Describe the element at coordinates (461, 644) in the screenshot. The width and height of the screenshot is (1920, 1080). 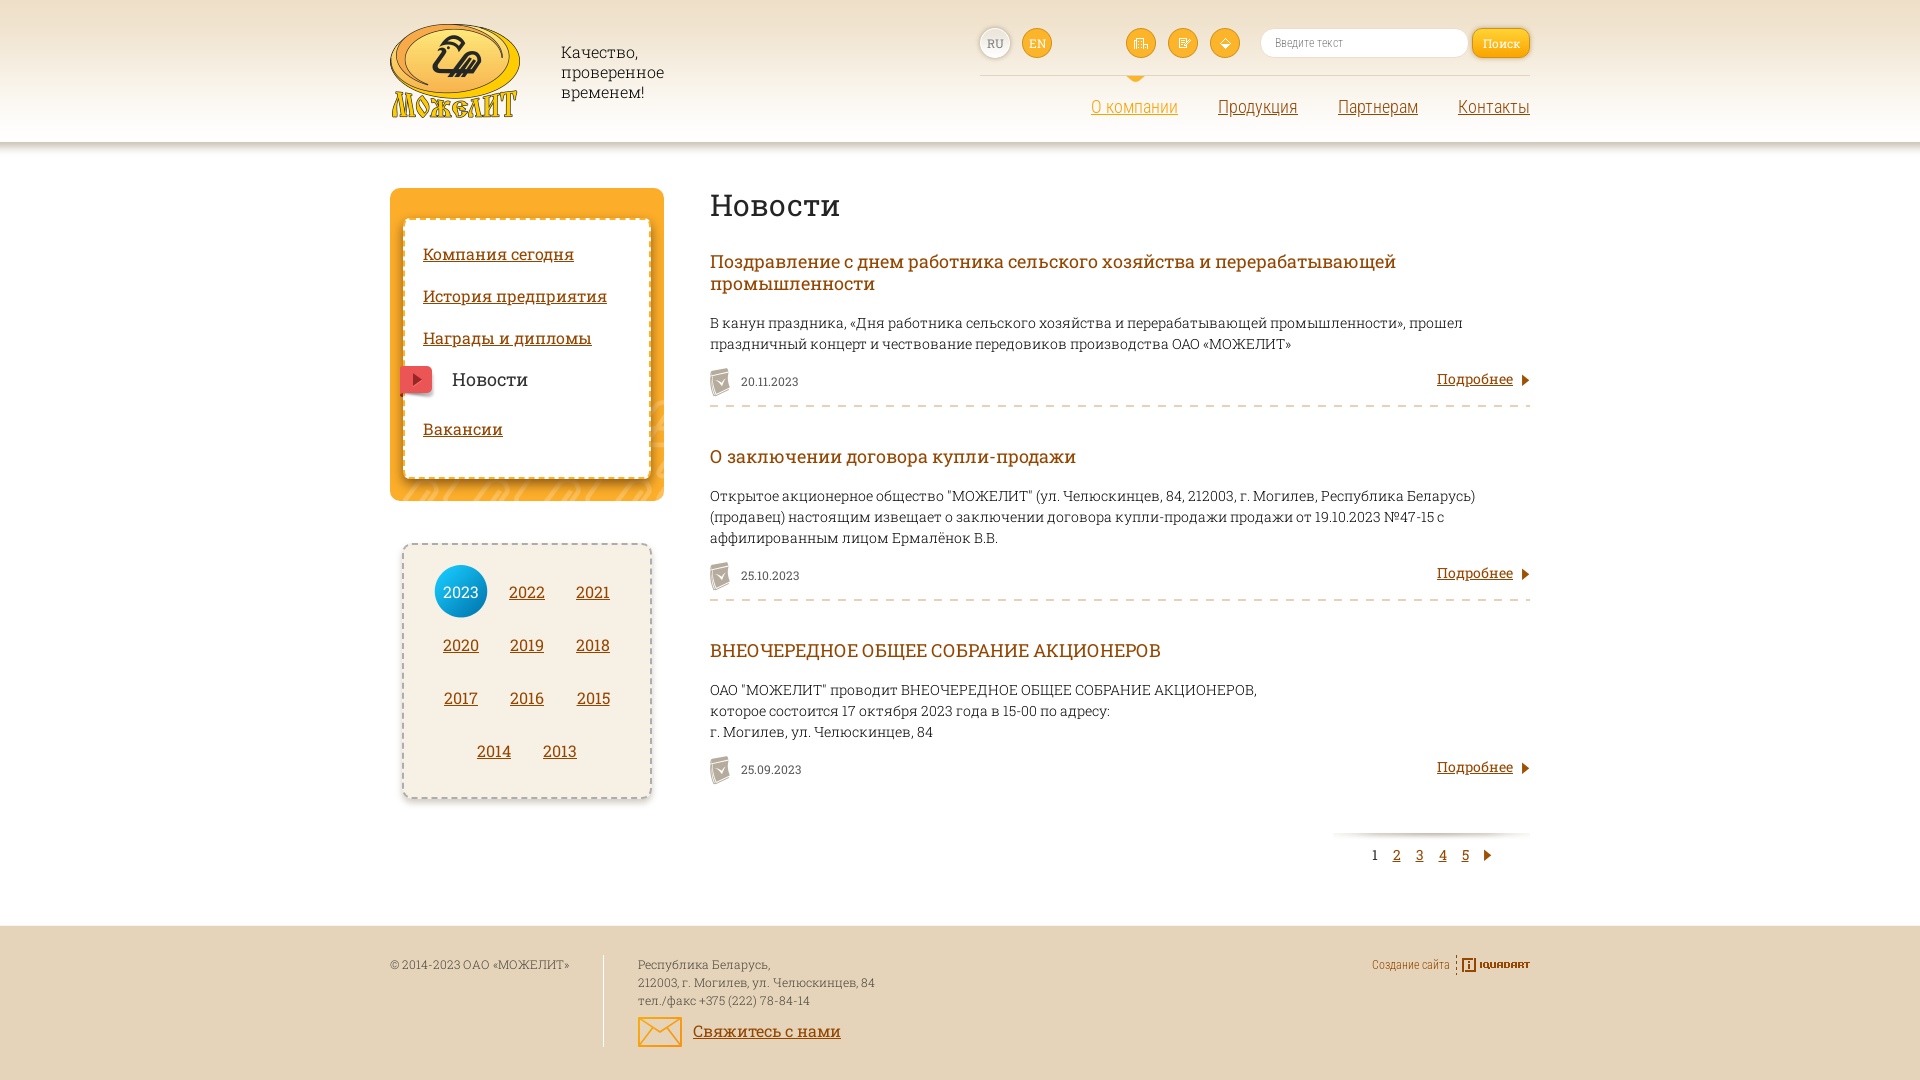
I see `2020` at that location.